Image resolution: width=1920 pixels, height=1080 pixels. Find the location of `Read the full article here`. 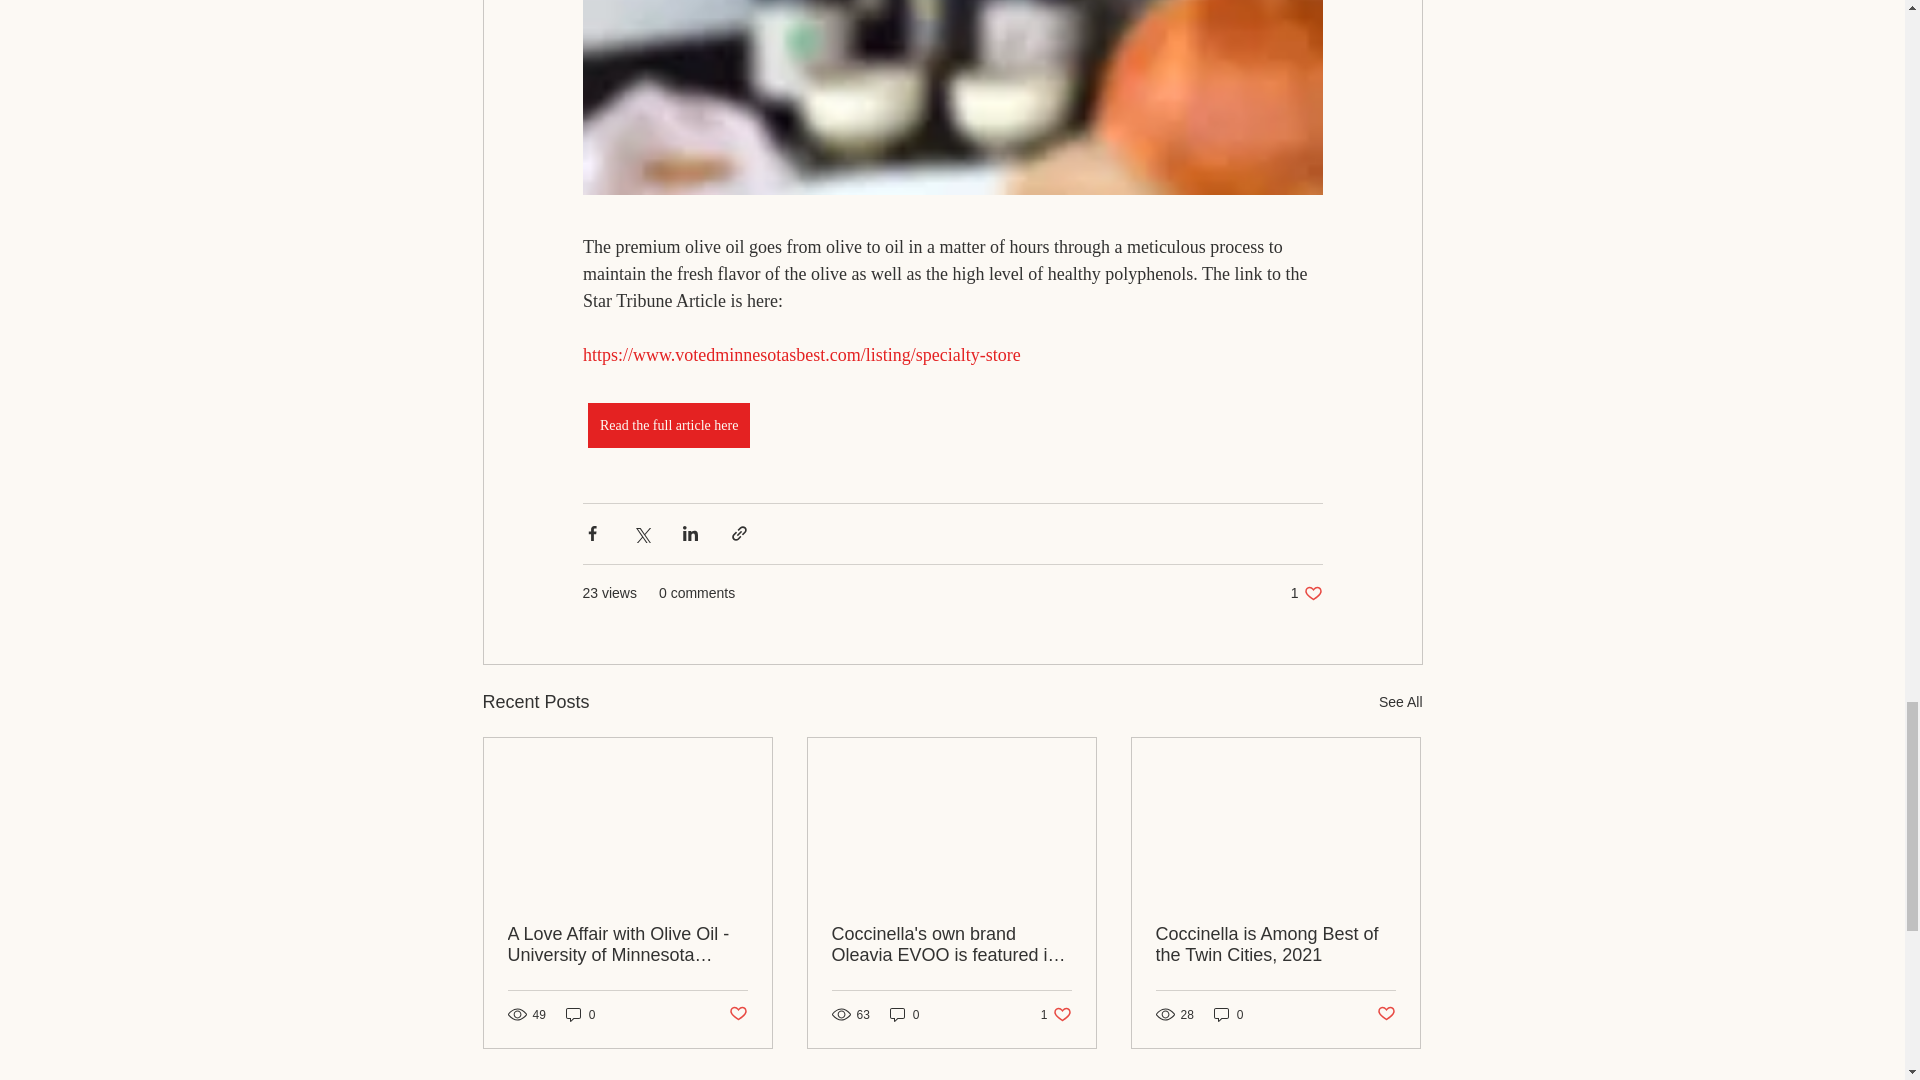

Read the full article here is located at coordinates (668, 425).